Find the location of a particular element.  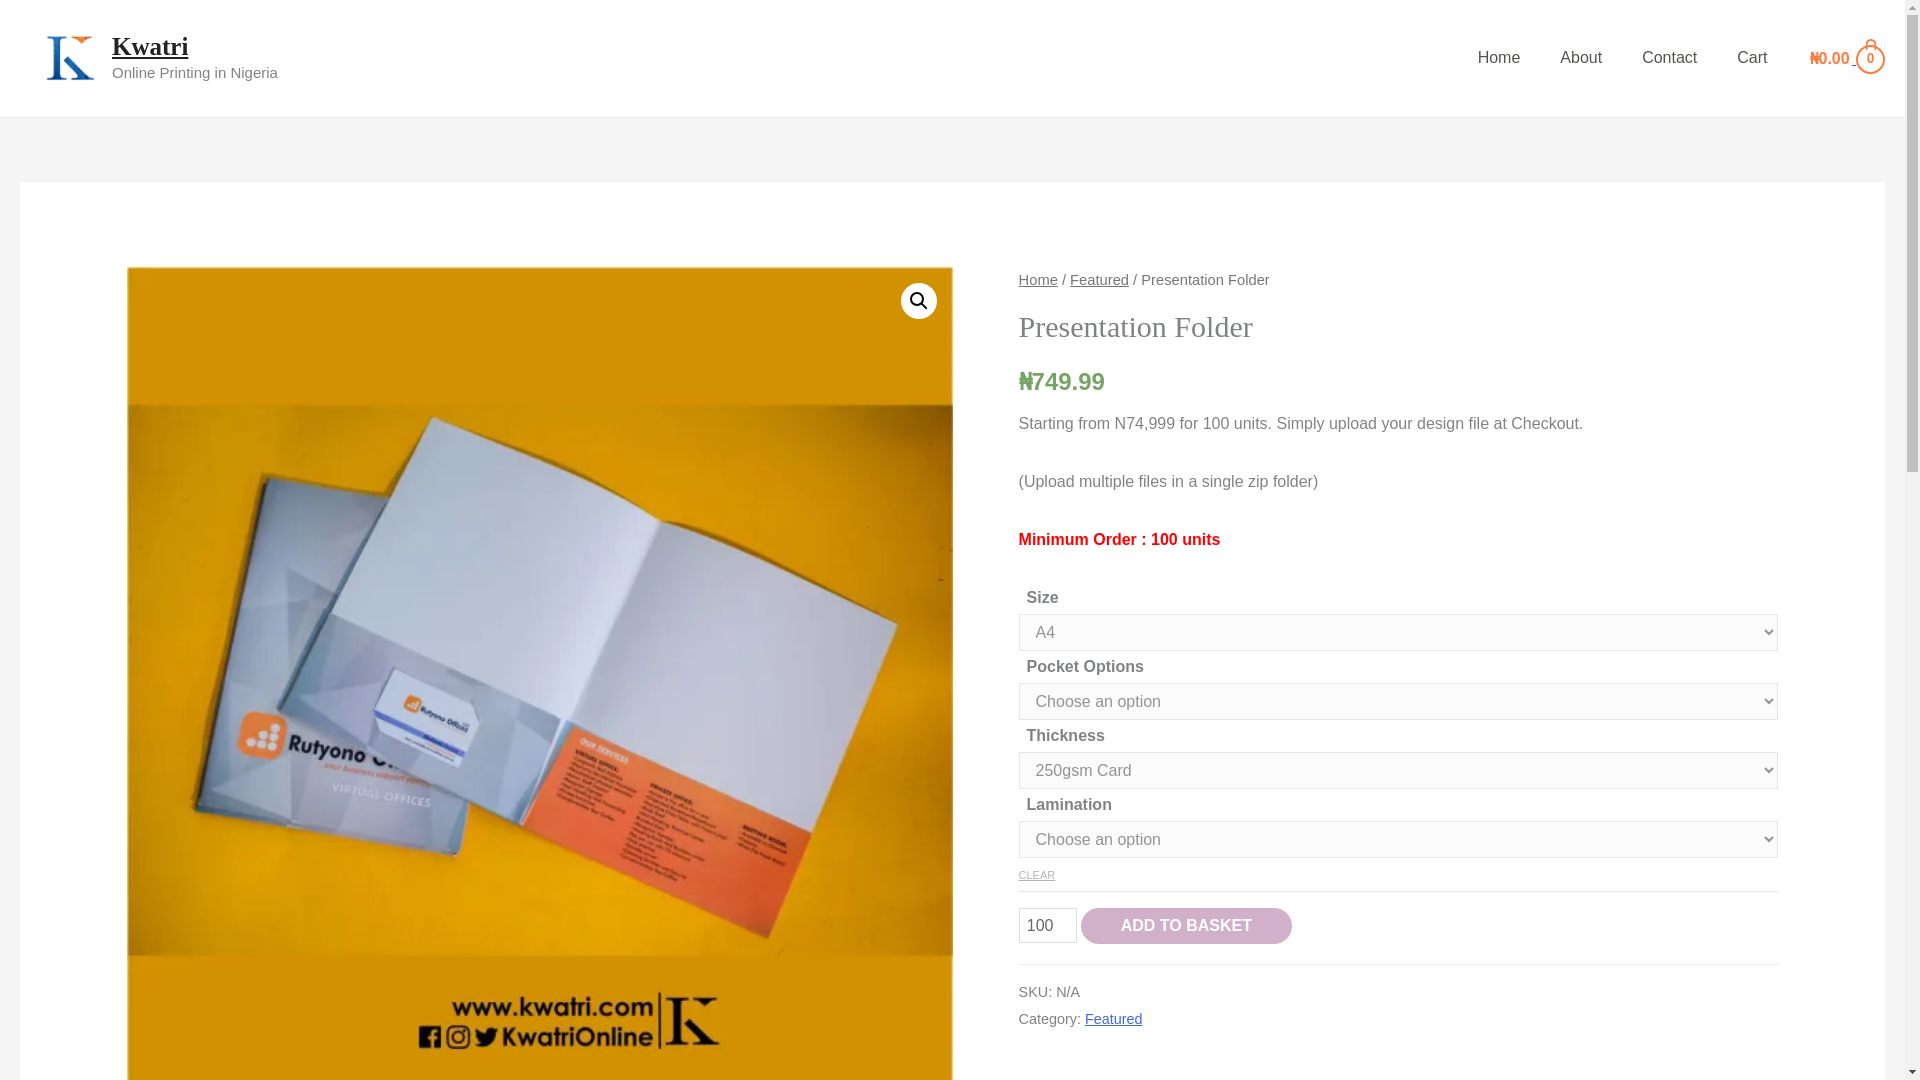

Home is located at coordinates (1499, 58).